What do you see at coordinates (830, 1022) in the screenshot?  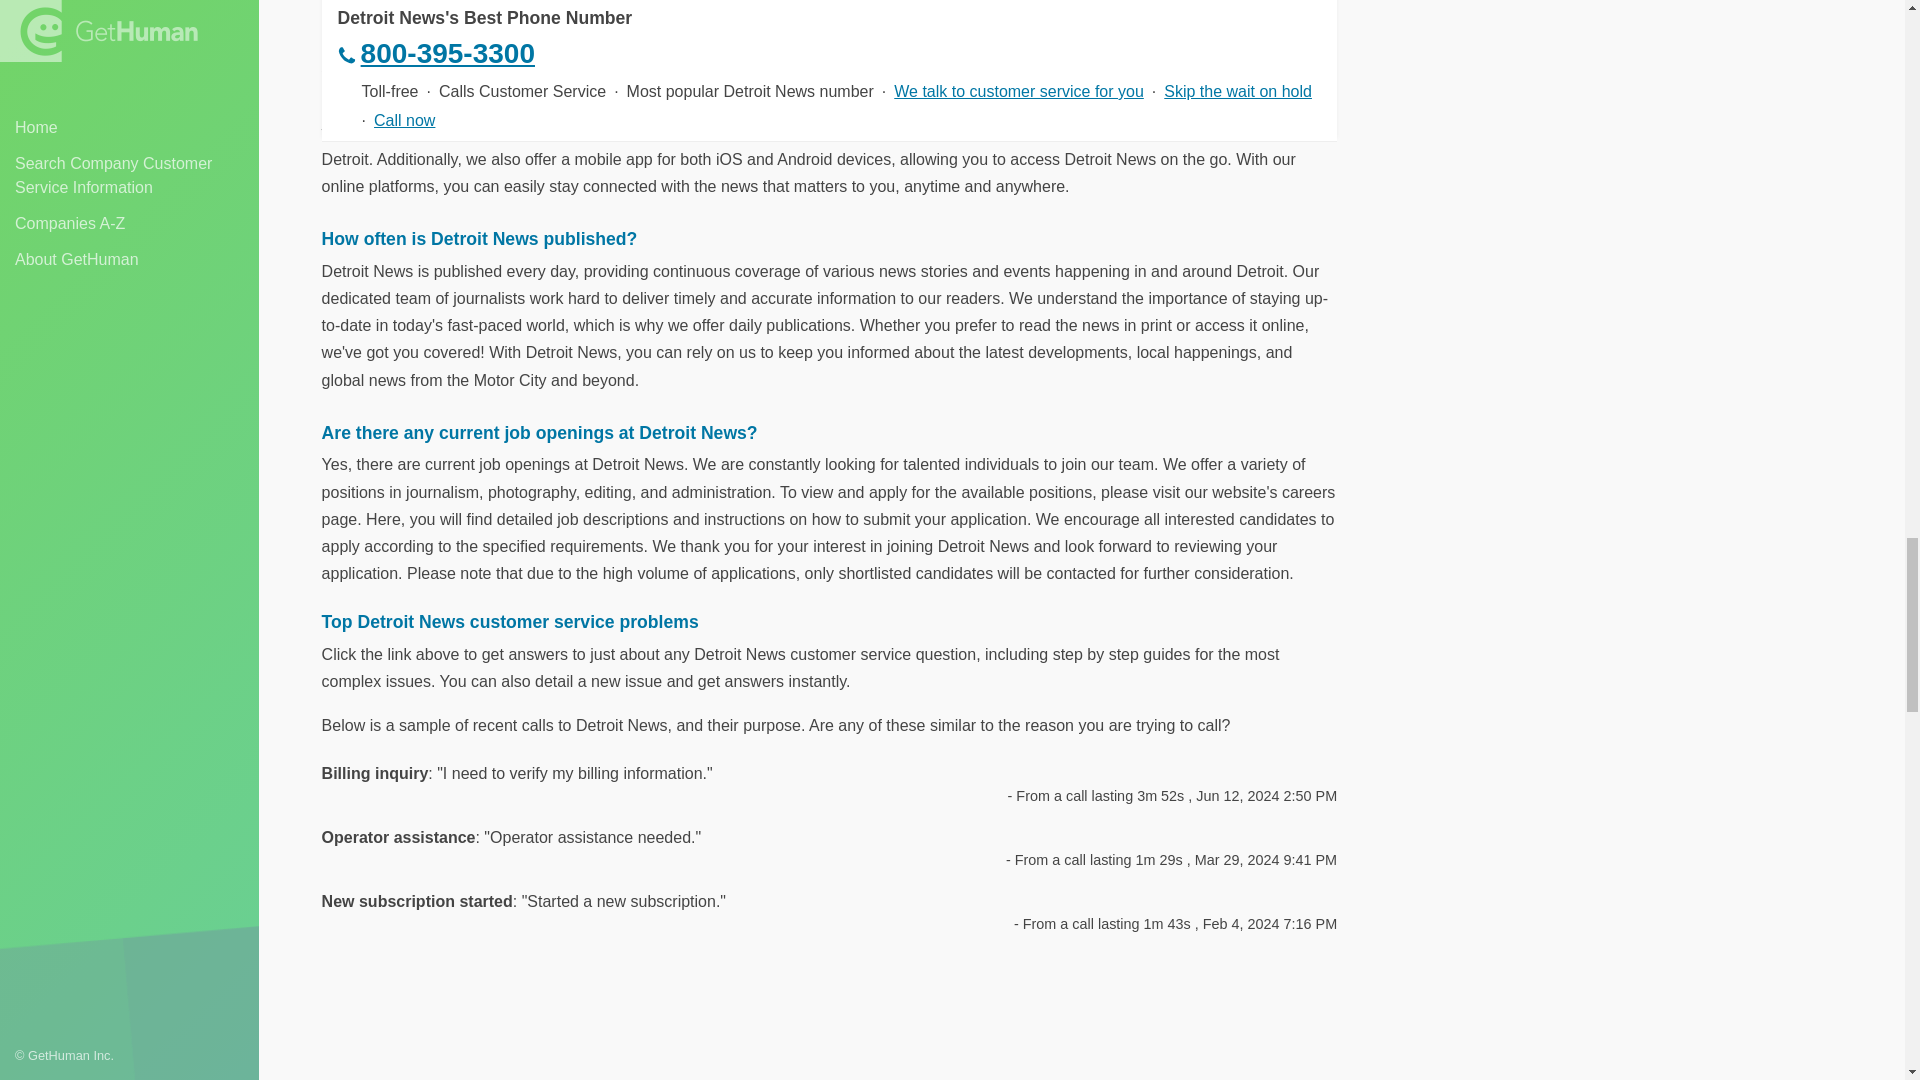 I see `Advertisement` at bounding box center [830, 1022].